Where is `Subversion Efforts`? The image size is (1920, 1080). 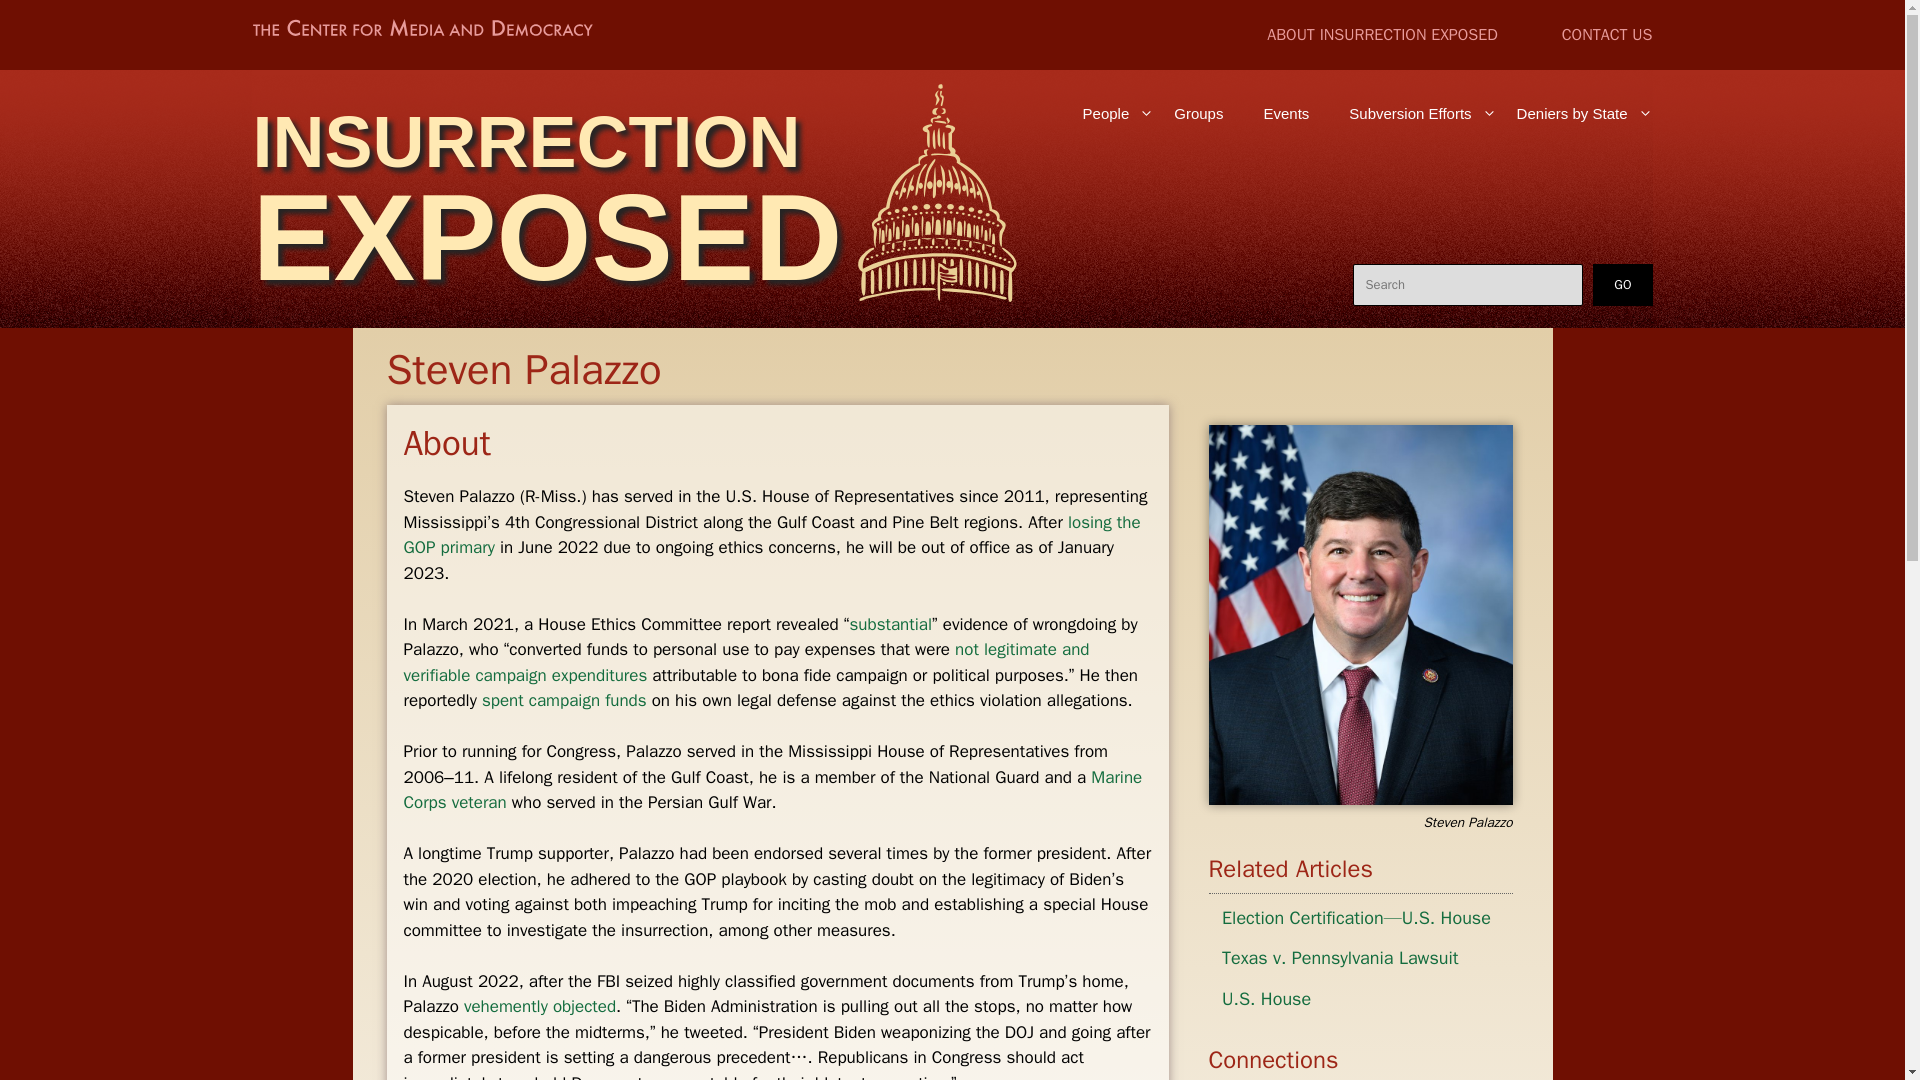 Subversion Efforts is located at coordinates (1412, 114).